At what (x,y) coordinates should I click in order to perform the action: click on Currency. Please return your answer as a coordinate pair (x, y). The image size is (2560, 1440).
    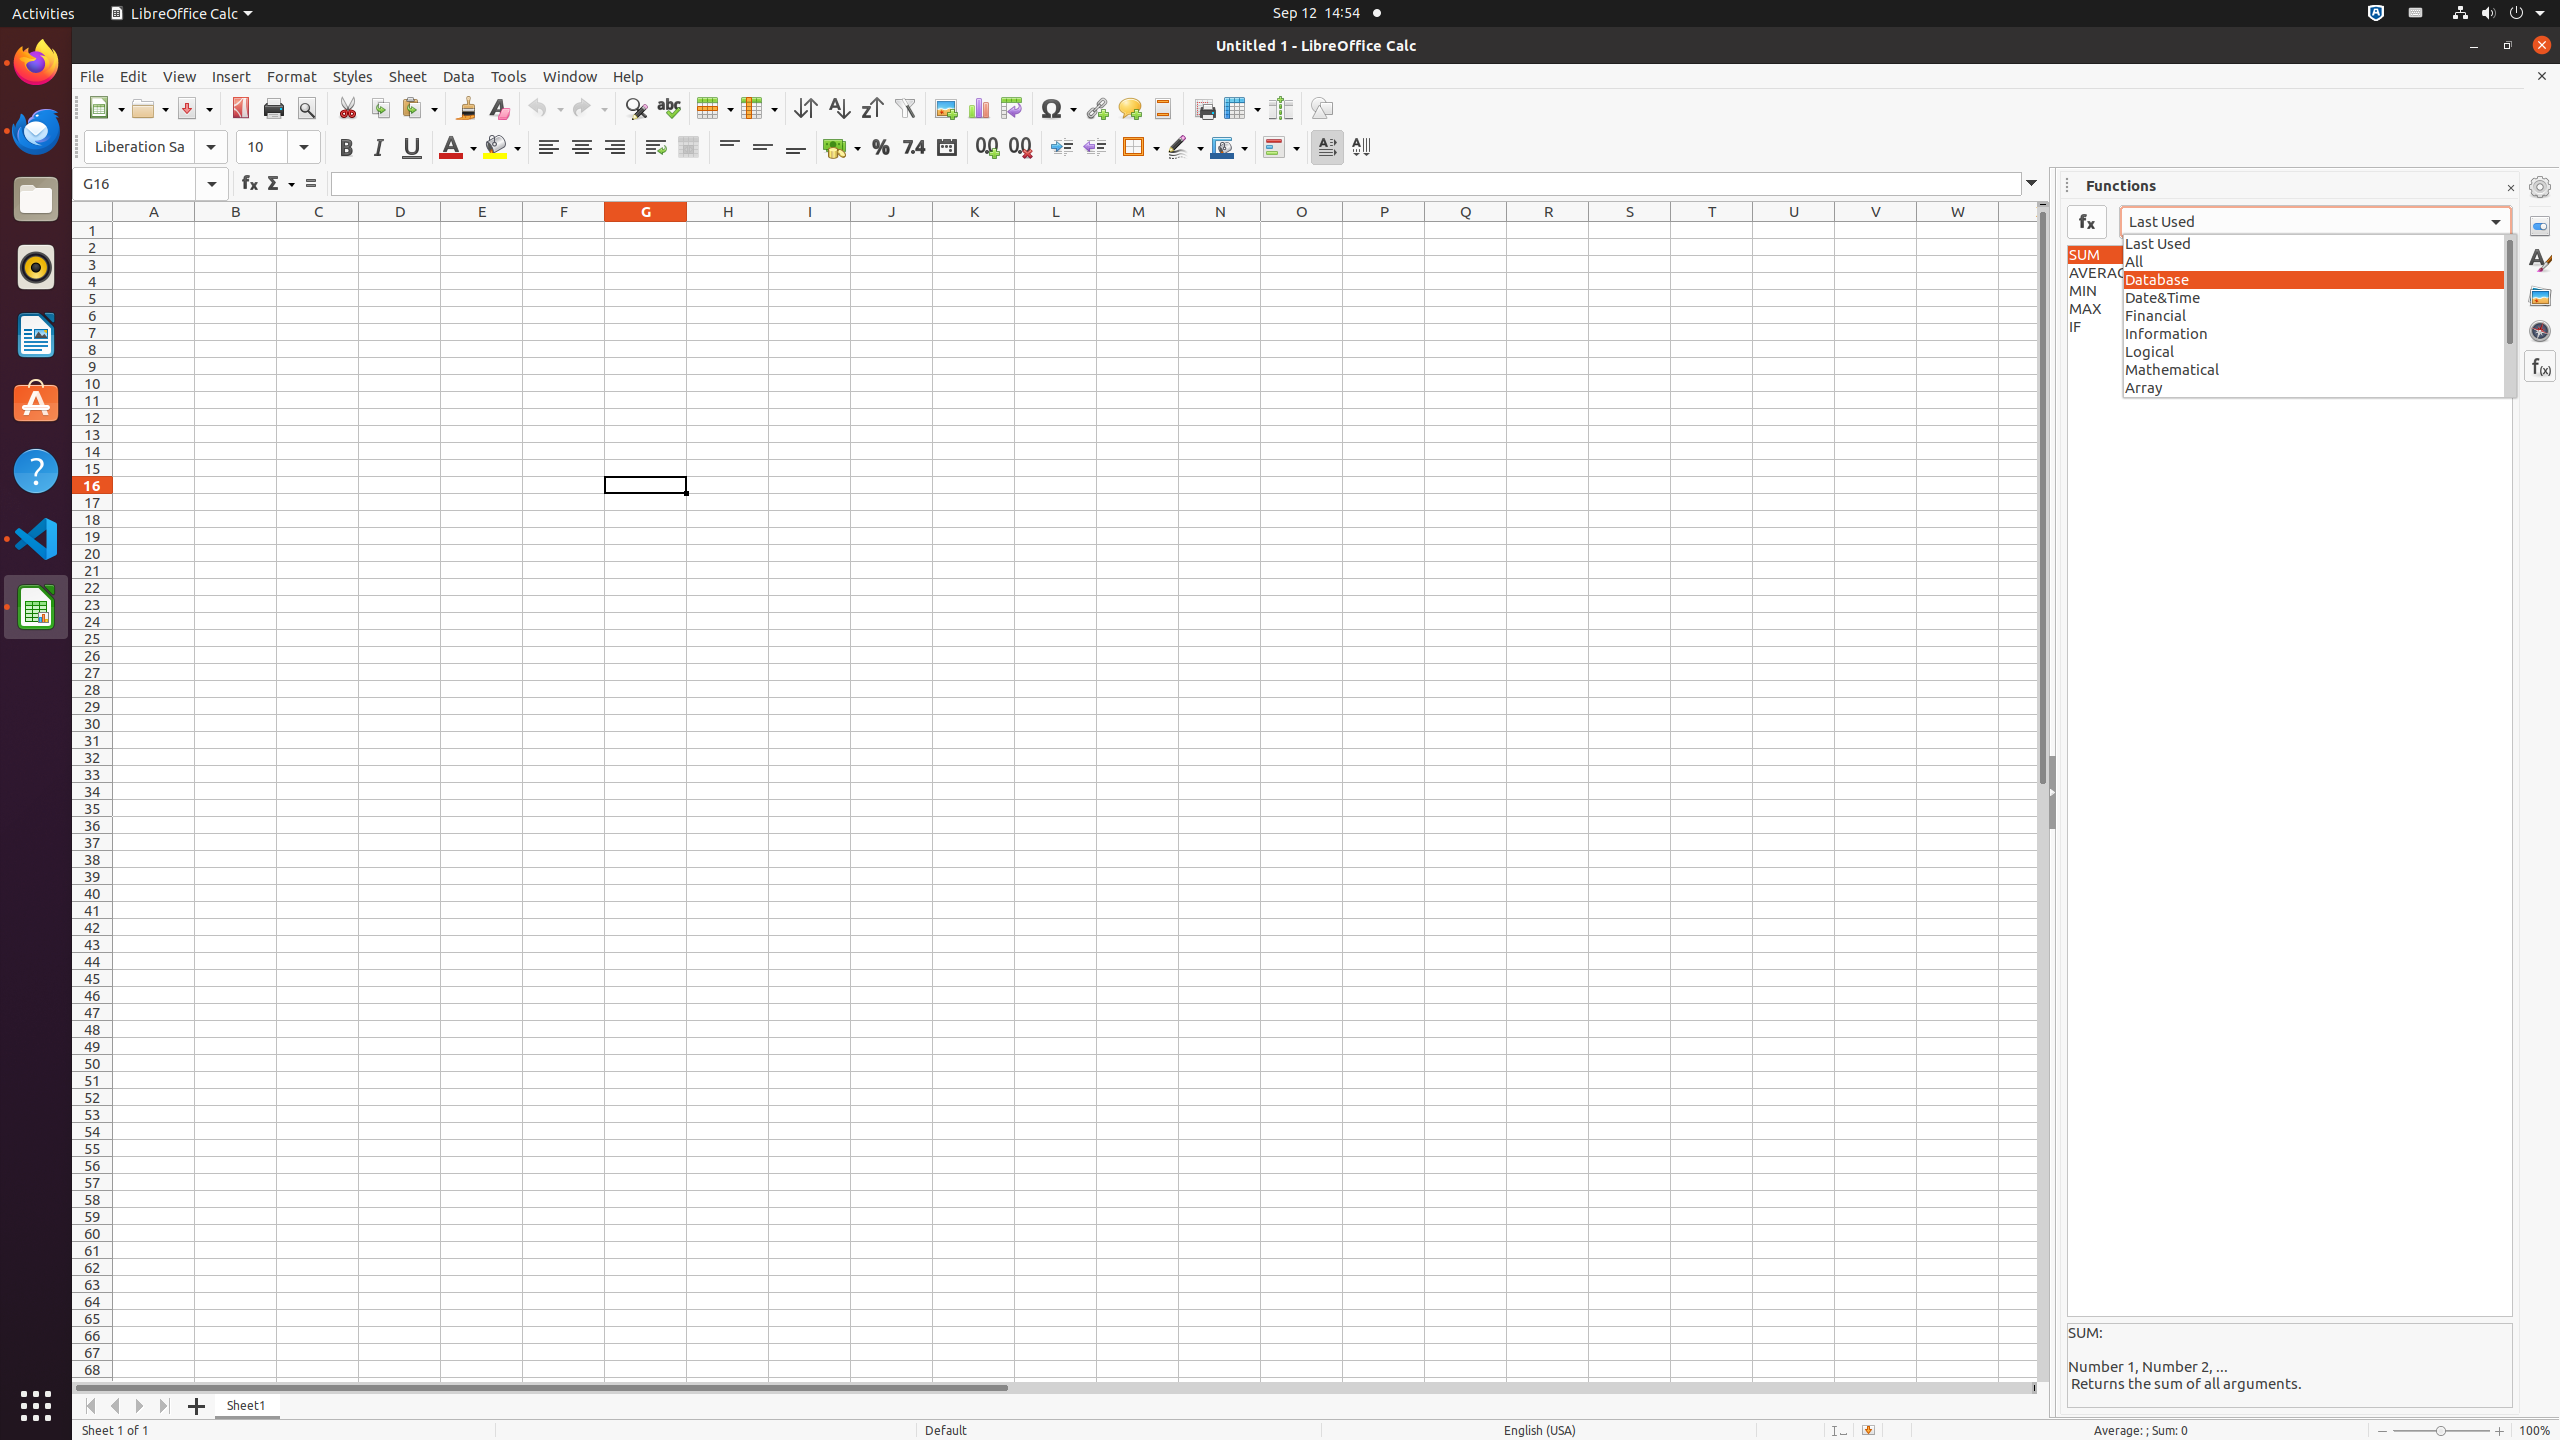
    Looking at the image, I should click on (842, 148).